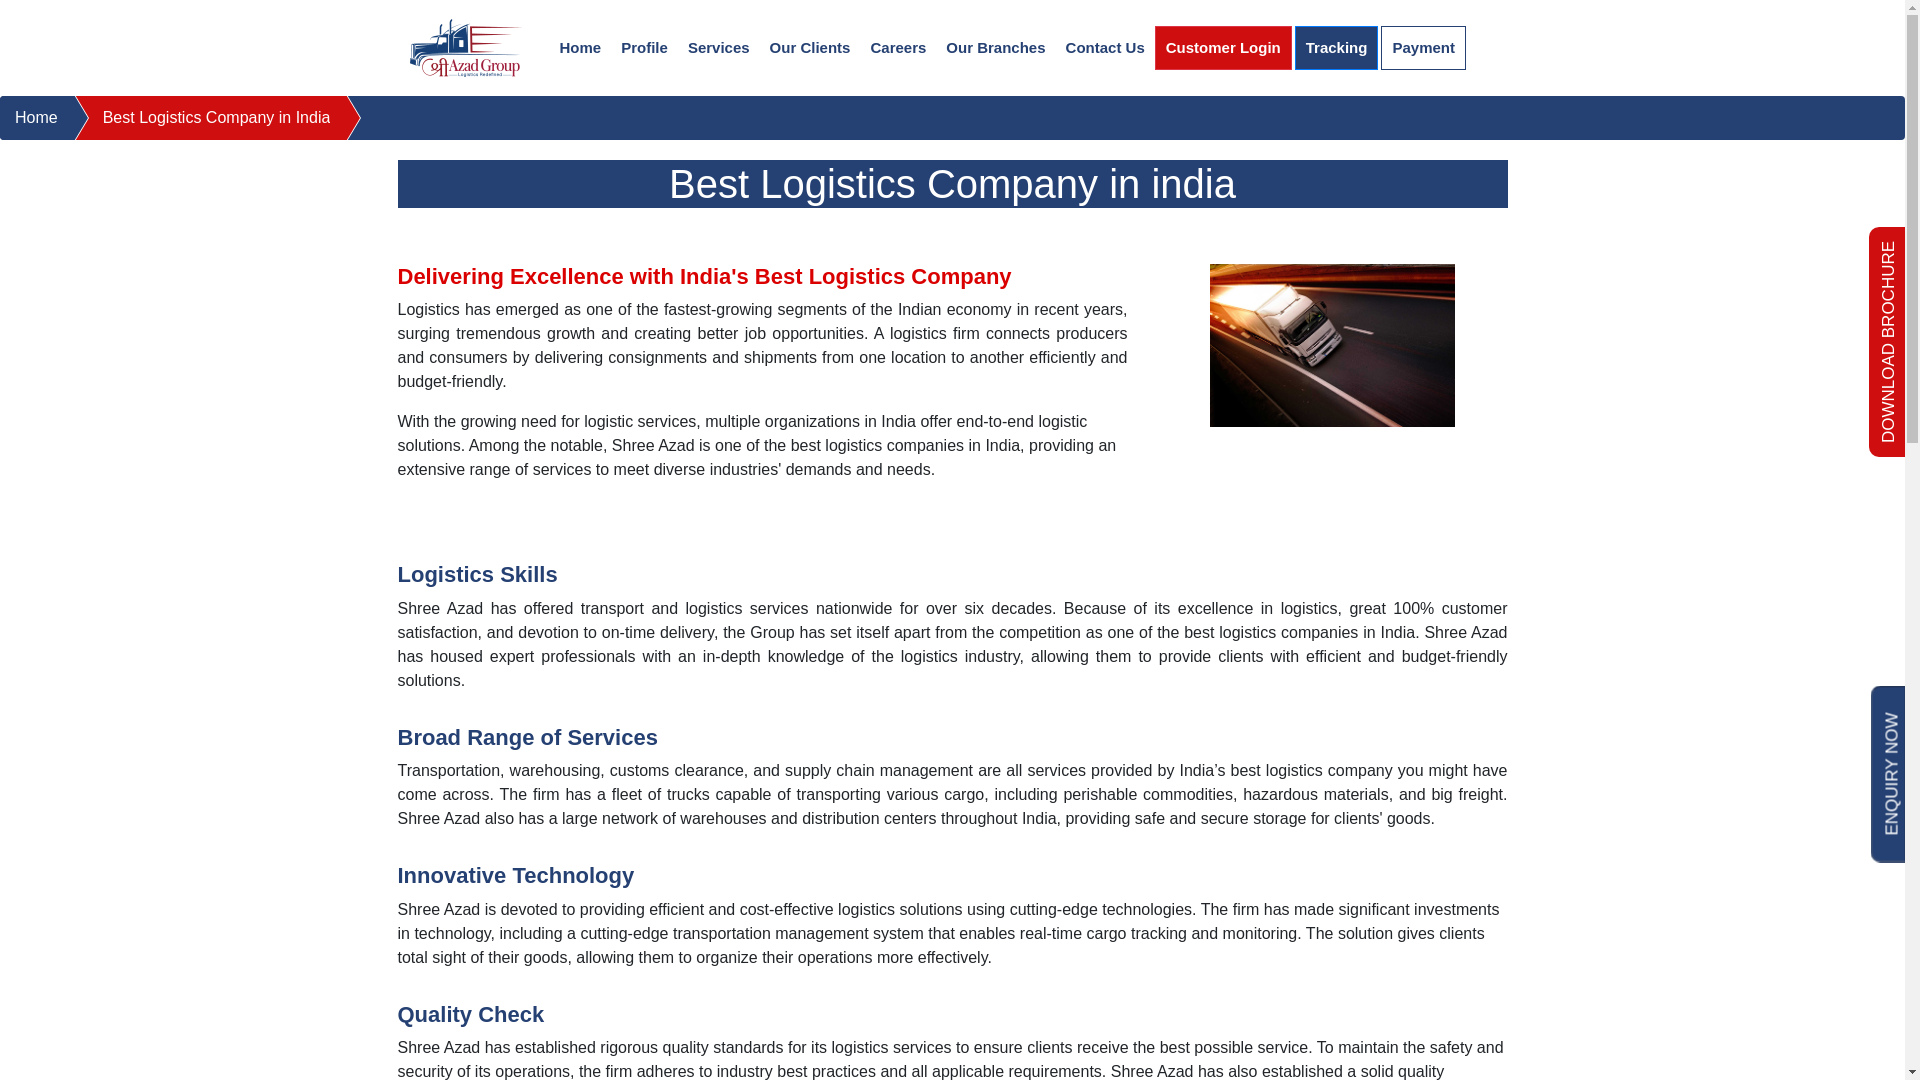 The image size is (1920, 1080). Describe the element at coordinates (995, 48) in the screenshot. I see `Our Branches` at that location.